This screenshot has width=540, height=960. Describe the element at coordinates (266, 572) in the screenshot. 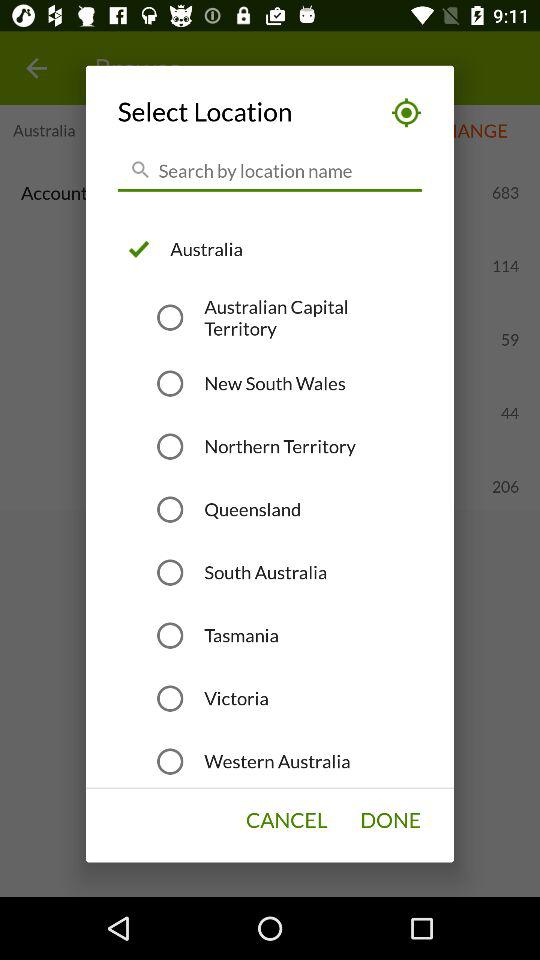

I see `swipe until south australia` at that location.